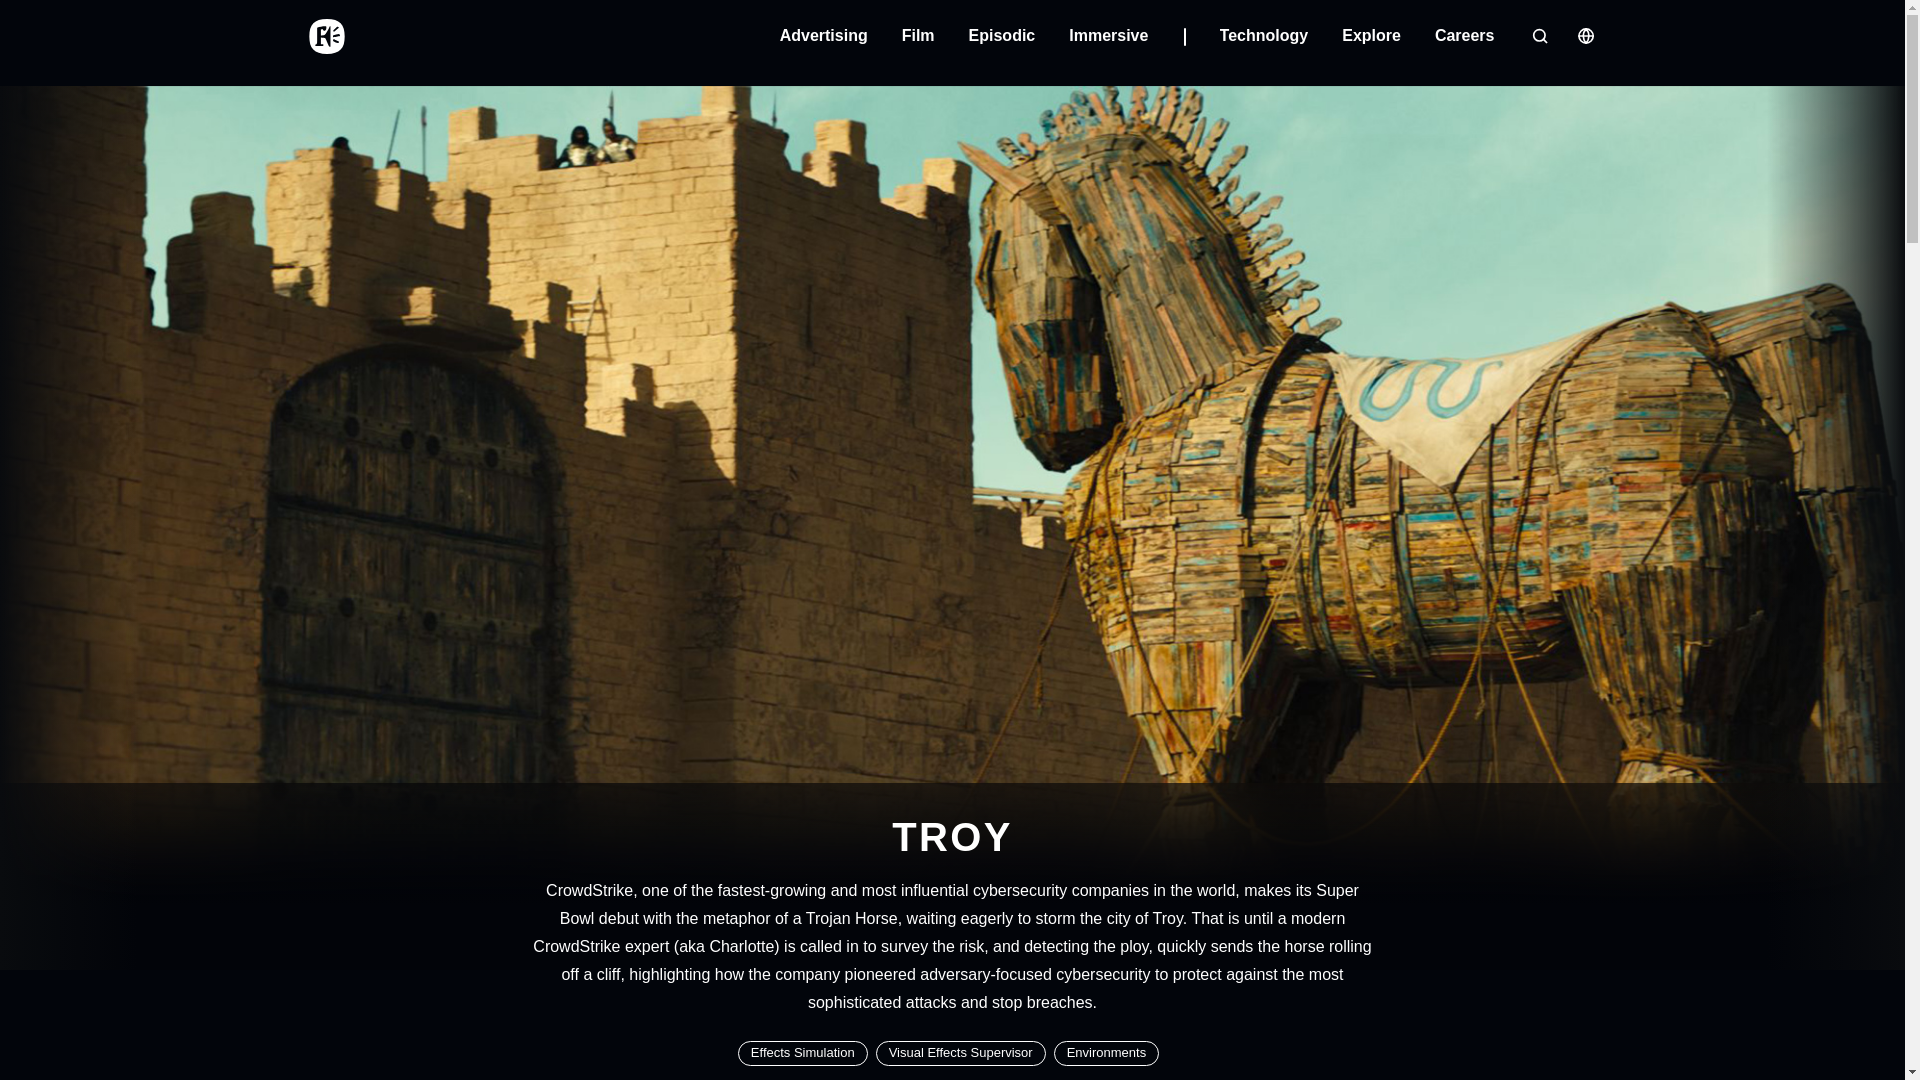 The height and width of the screenshot is (1080, 1920). What do you see at coordinates (1584, 36) in the screenshot?
I see `Languages` at bounding box center [1584, 36].